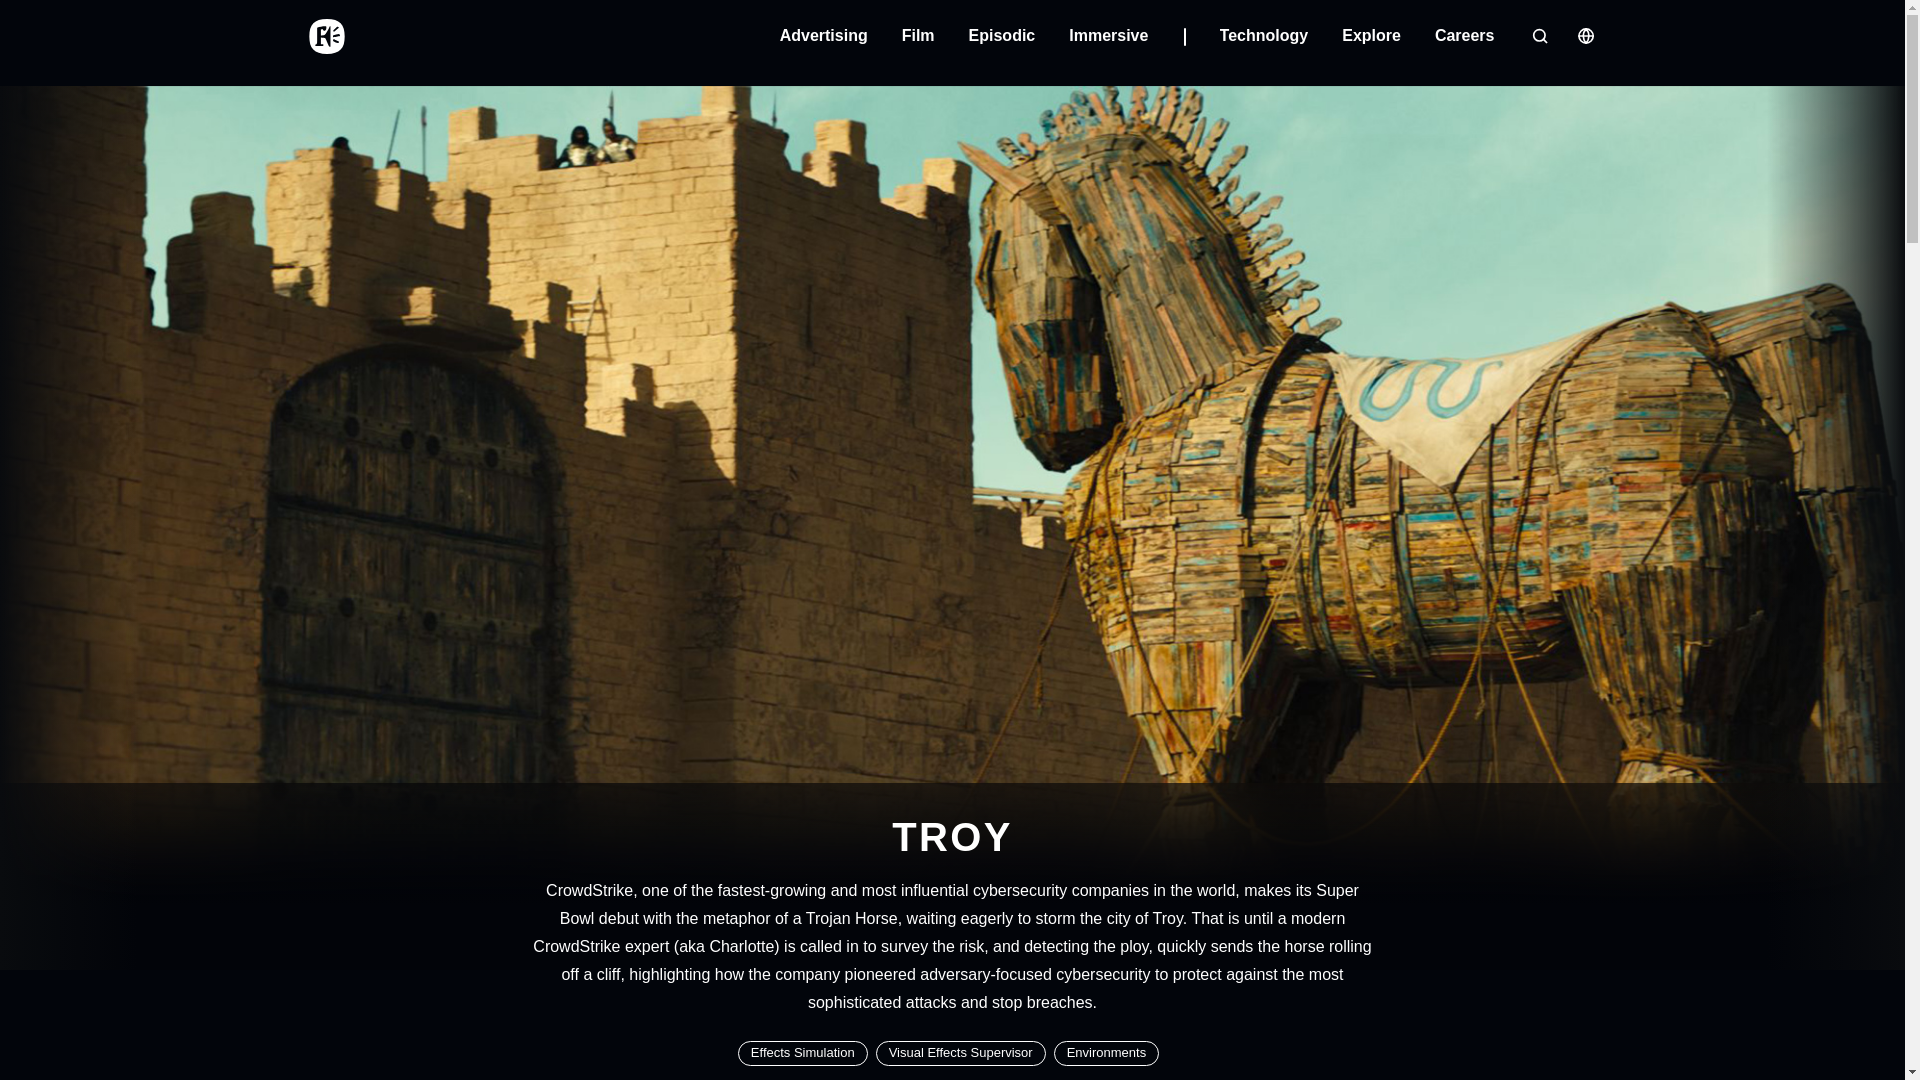 The height and width of the screenshot is (1080, 1920). What do you see at coordinates (1584, 36) in the screenshot?
I see `Languages` at bounding box center [1584, 36].